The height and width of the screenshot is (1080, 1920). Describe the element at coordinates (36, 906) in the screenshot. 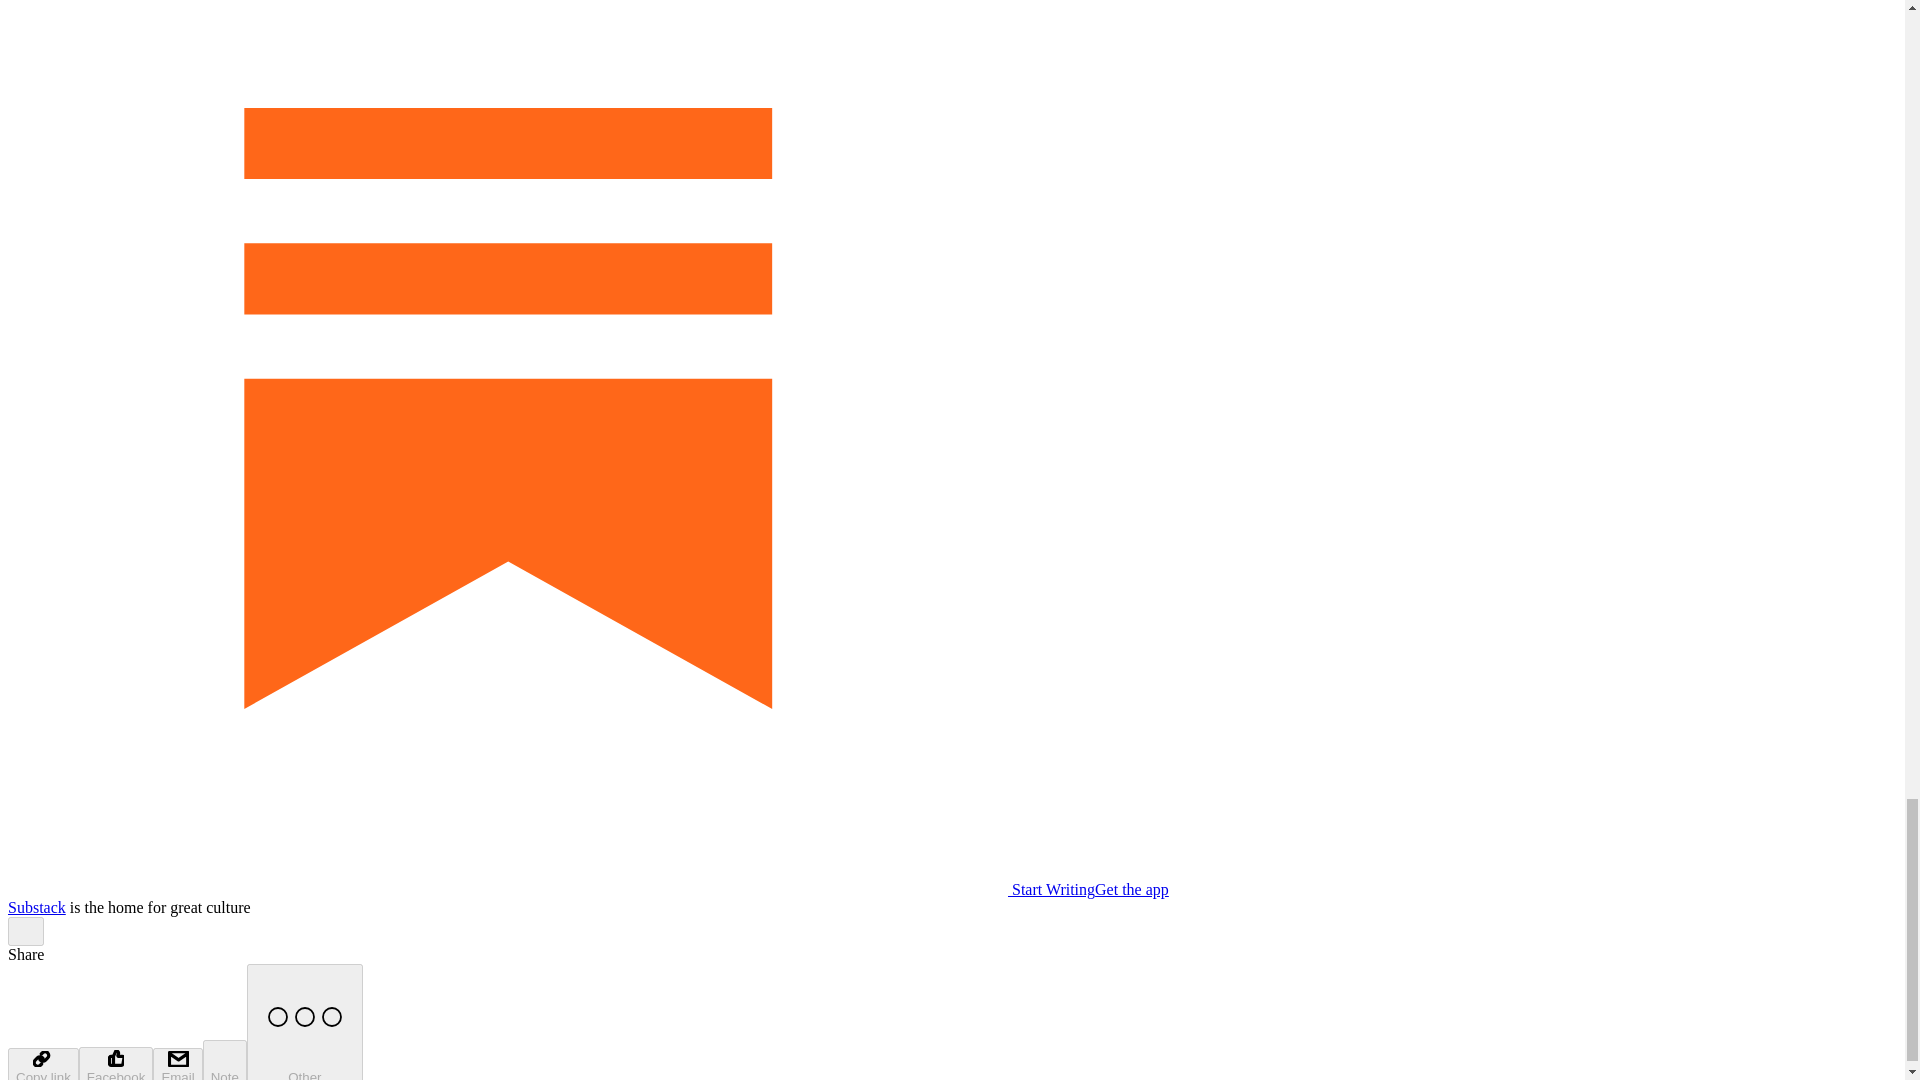

I see `Substack` at that location.